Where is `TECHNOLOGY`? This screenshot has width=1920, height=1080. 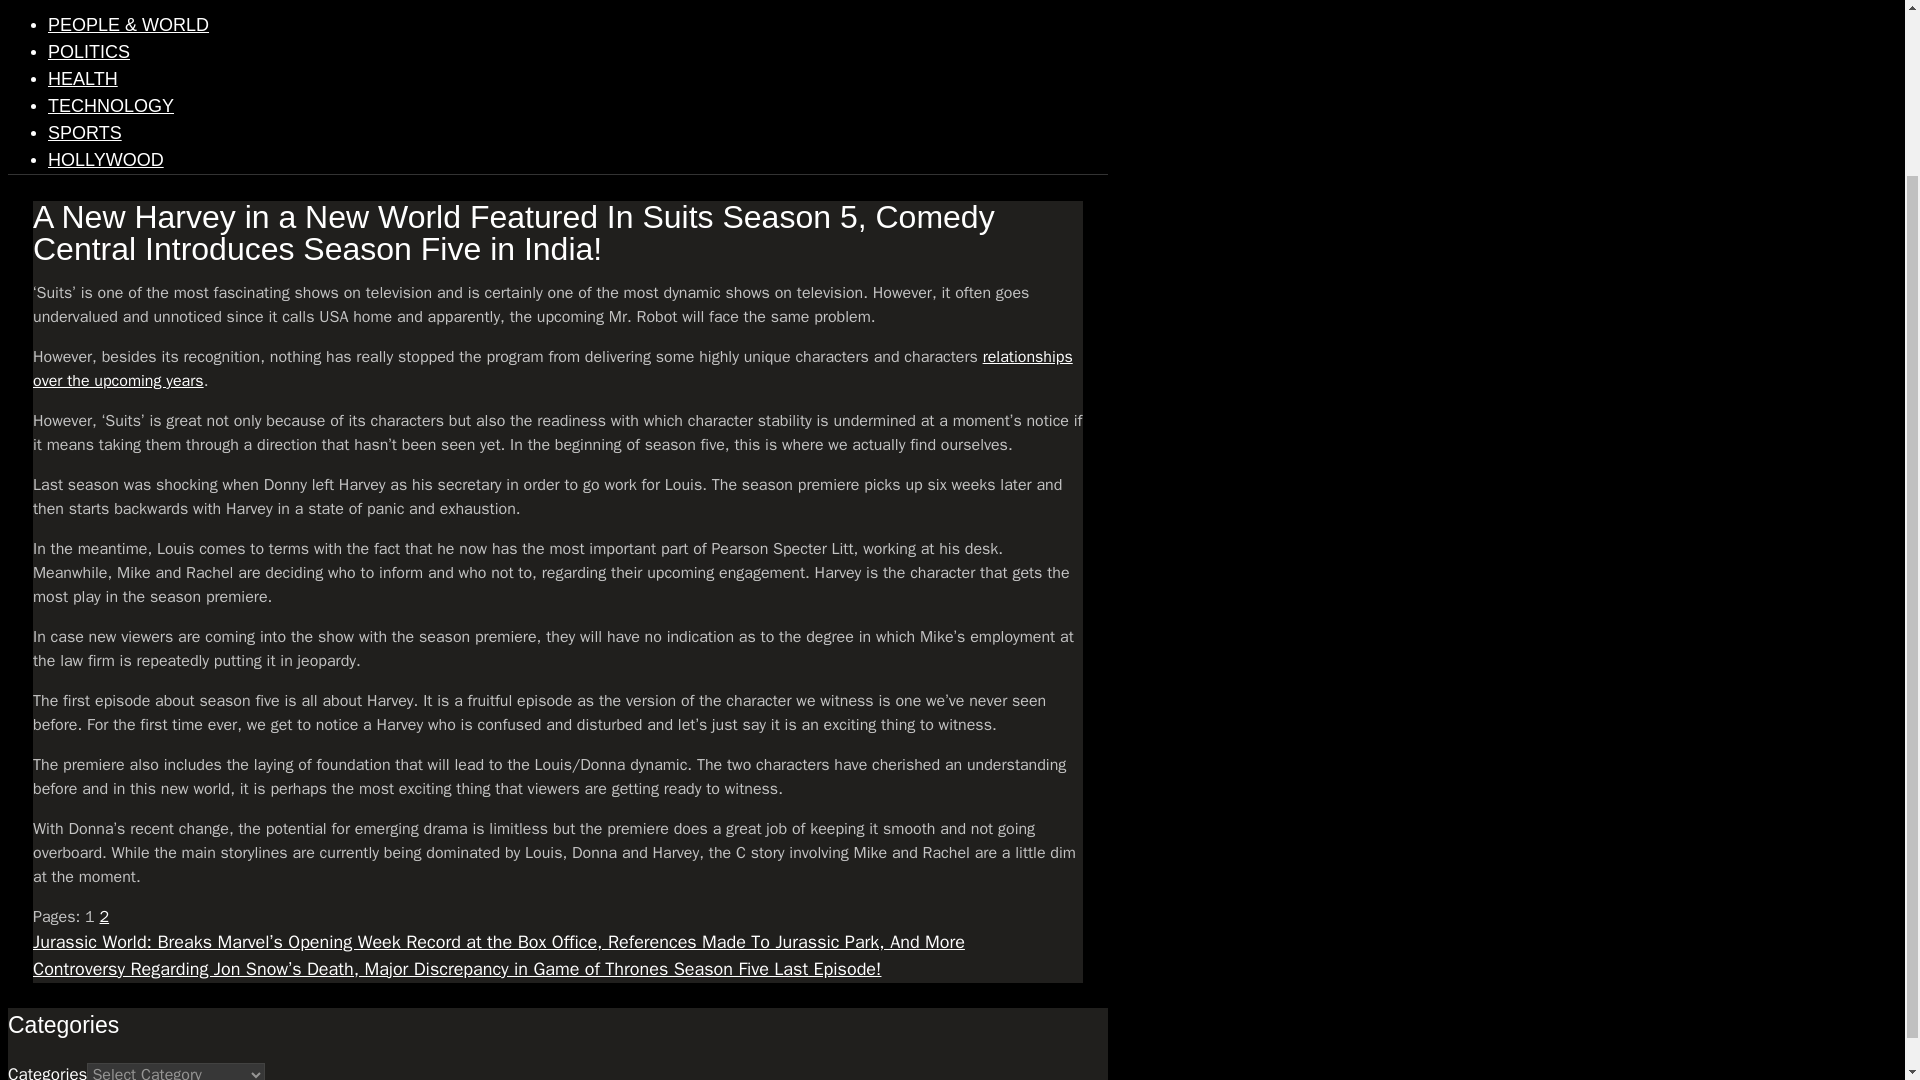
TECHNOLOGY is located at coordinates (111, 106).